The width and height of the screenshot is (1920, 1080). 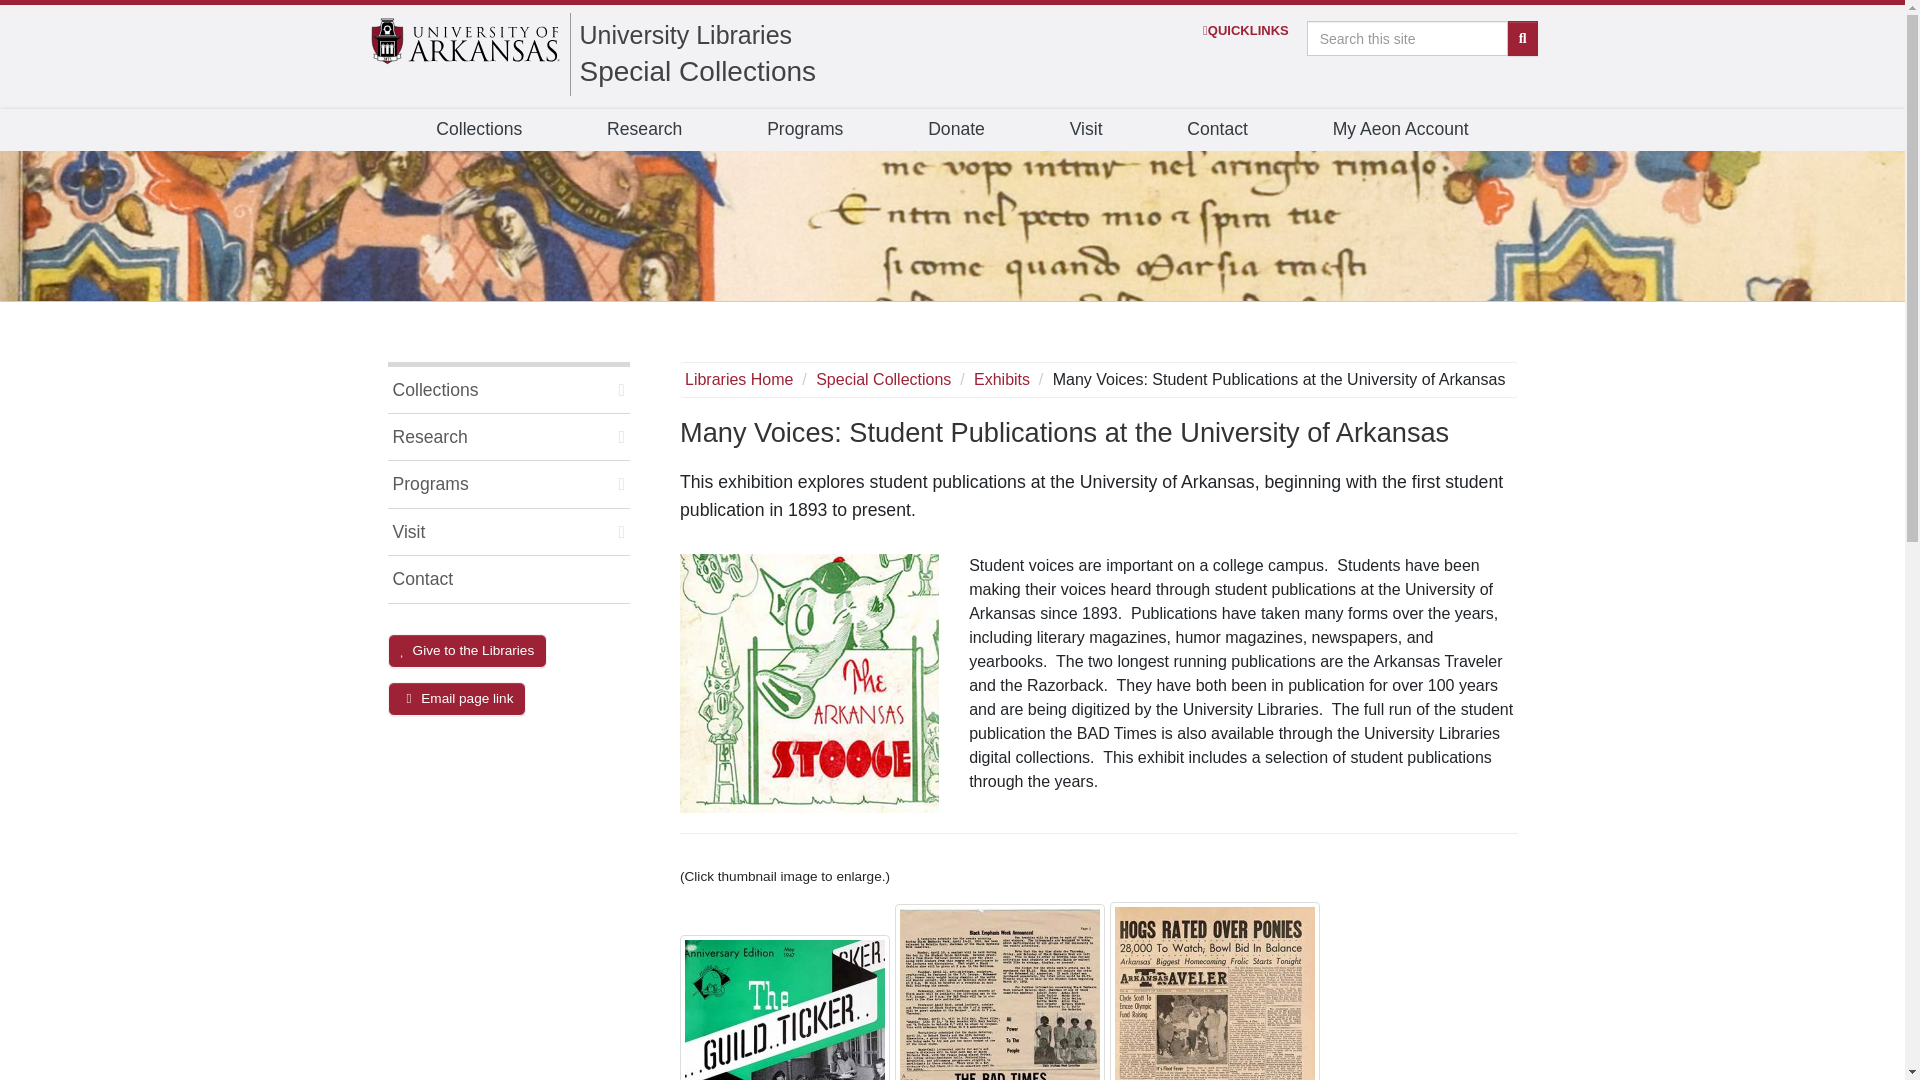 What do you see at coordinates (1400, 130) in the screenshot?
I see `My Aeon Account` at bounding box center [1400, 130].